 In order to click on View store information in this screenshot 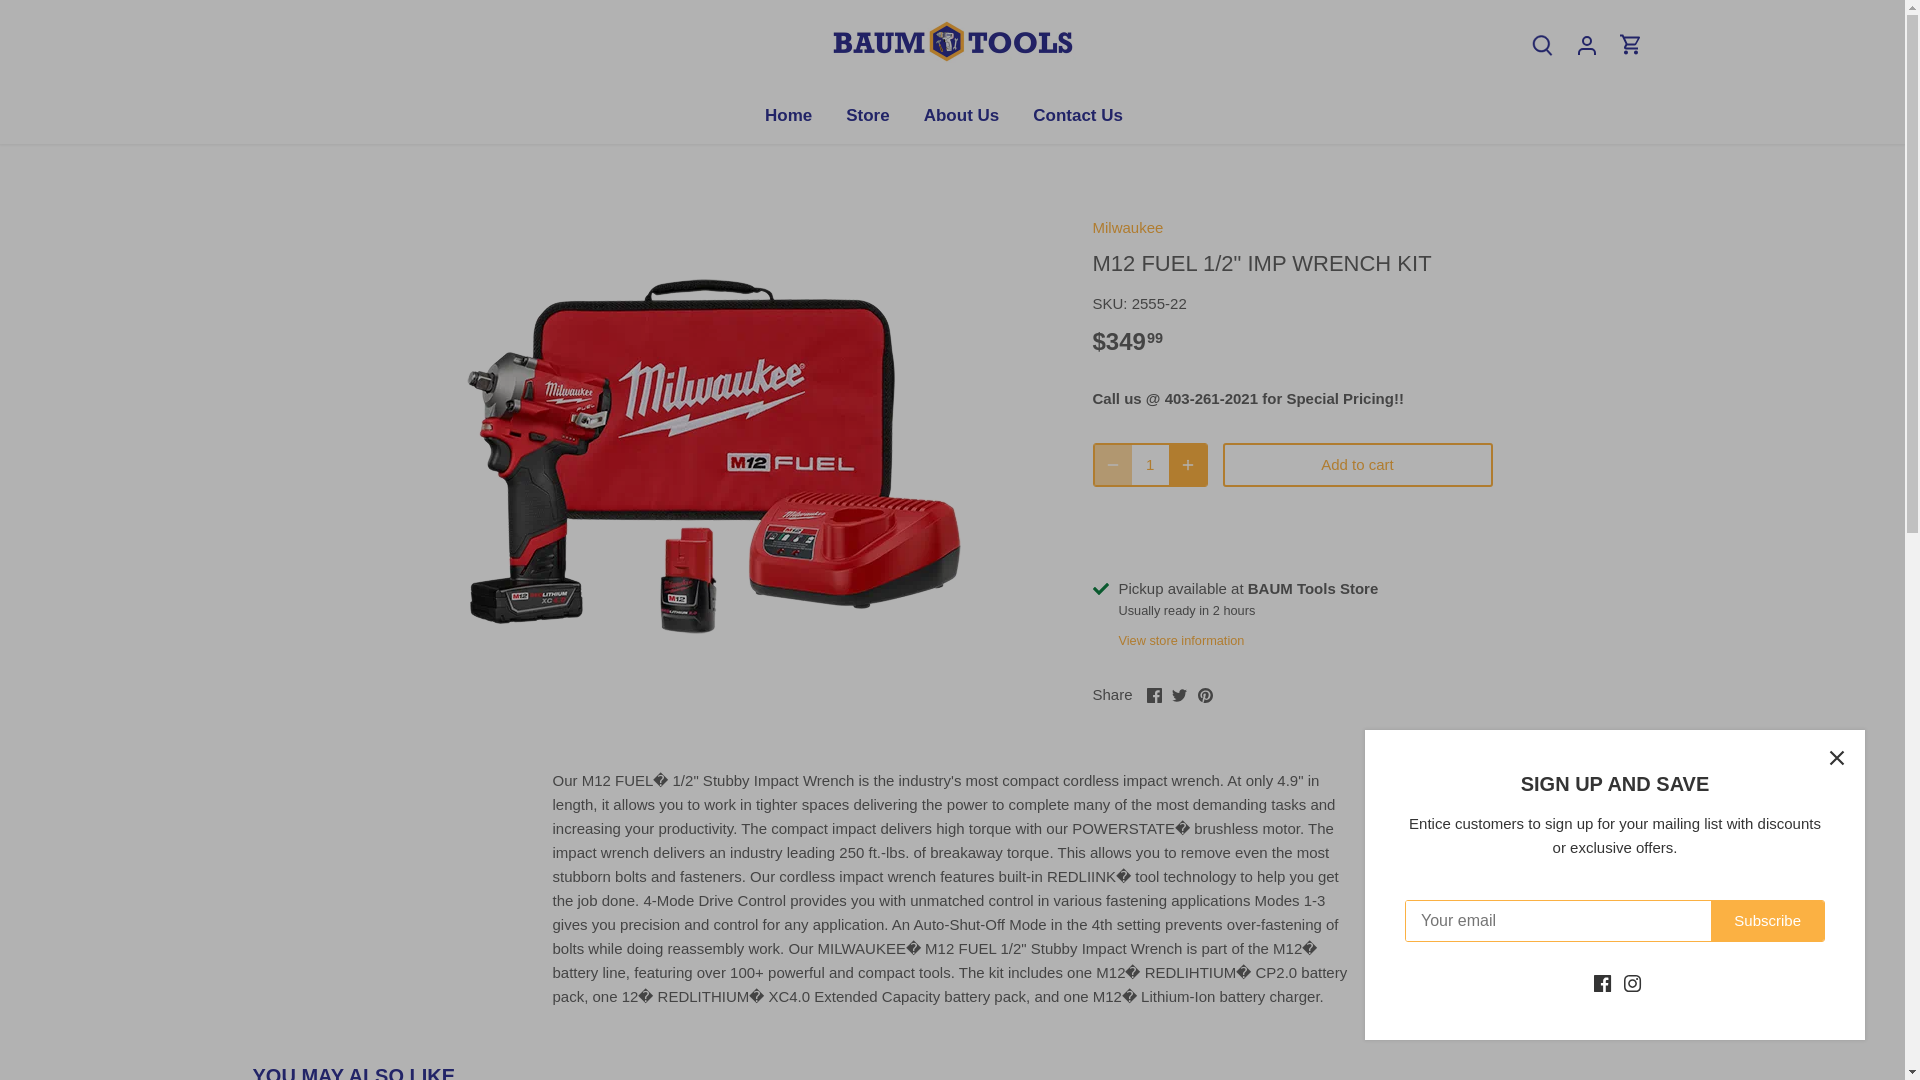, I will do `click(1180, 639)`.